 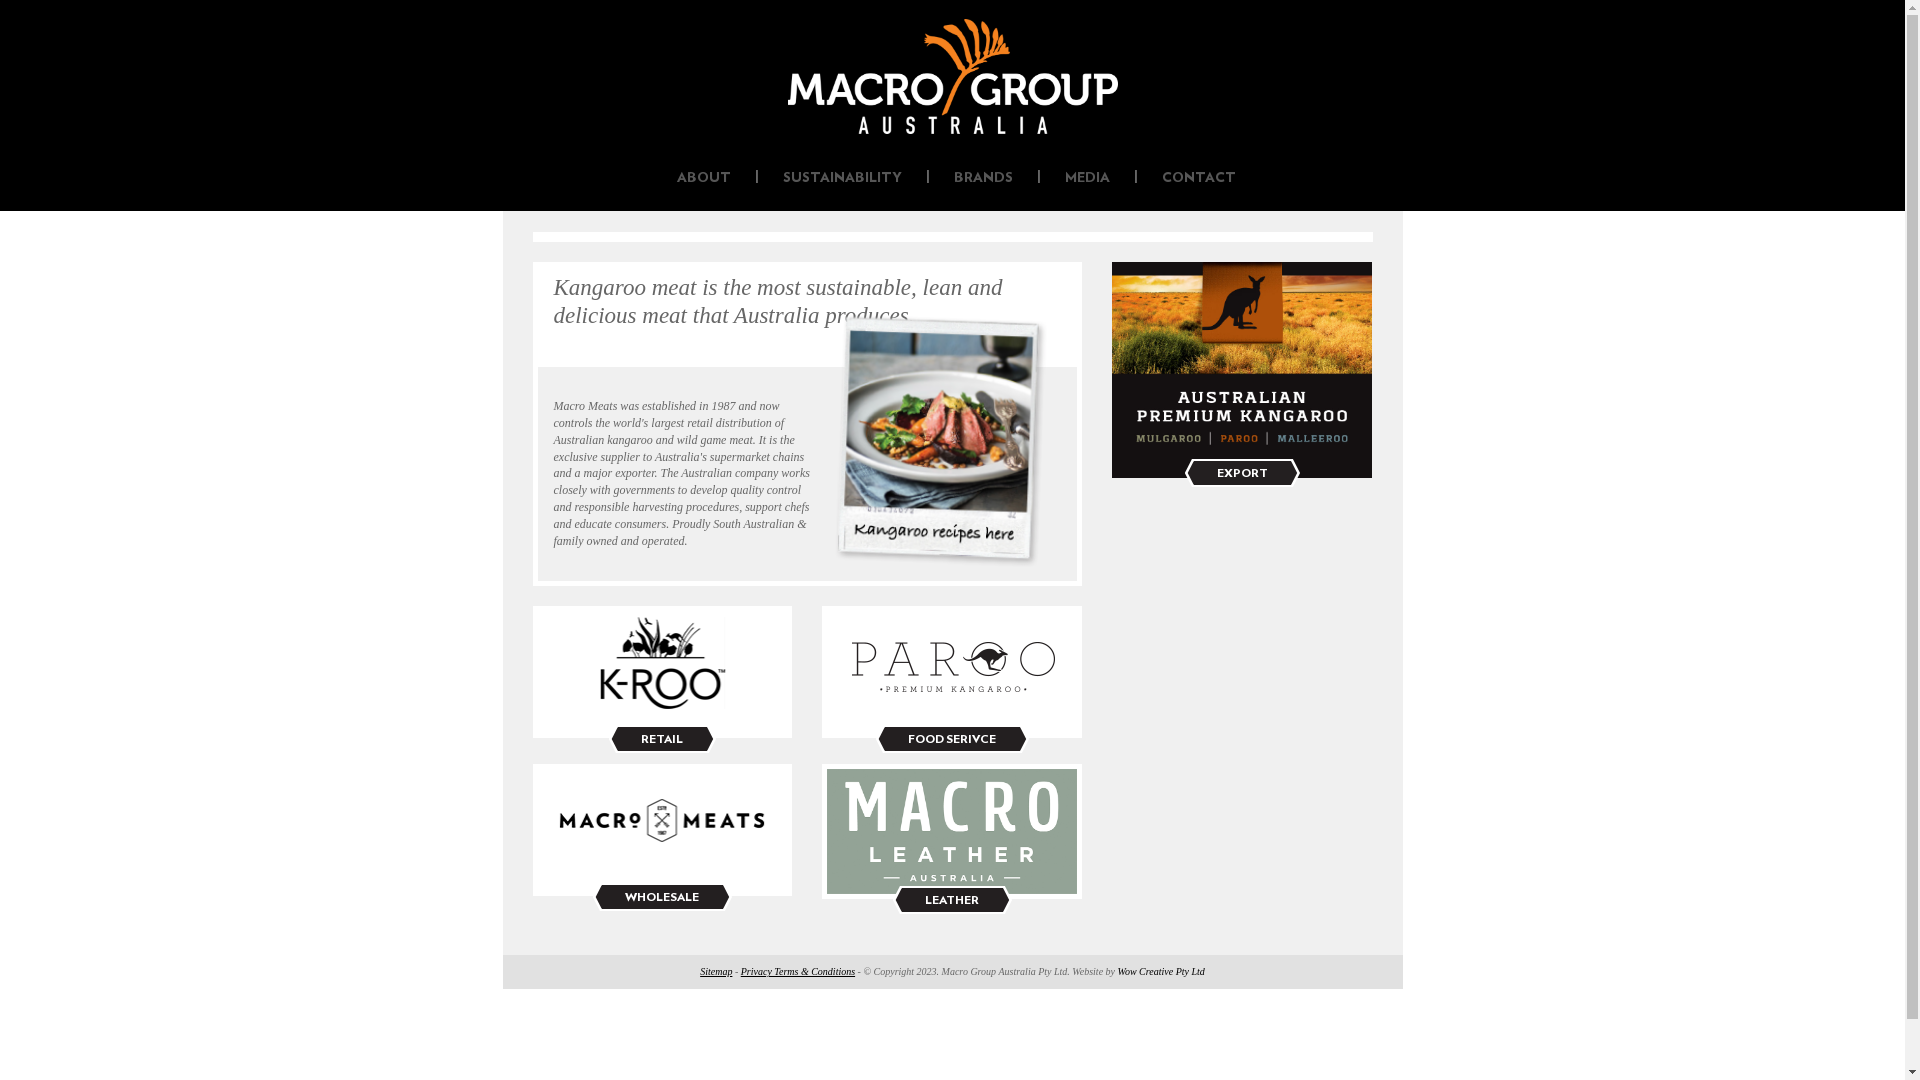 What do you see at coordinates (716, 972) in the screenshot?
I see `Sitemap` at bounding box center [716, 972].